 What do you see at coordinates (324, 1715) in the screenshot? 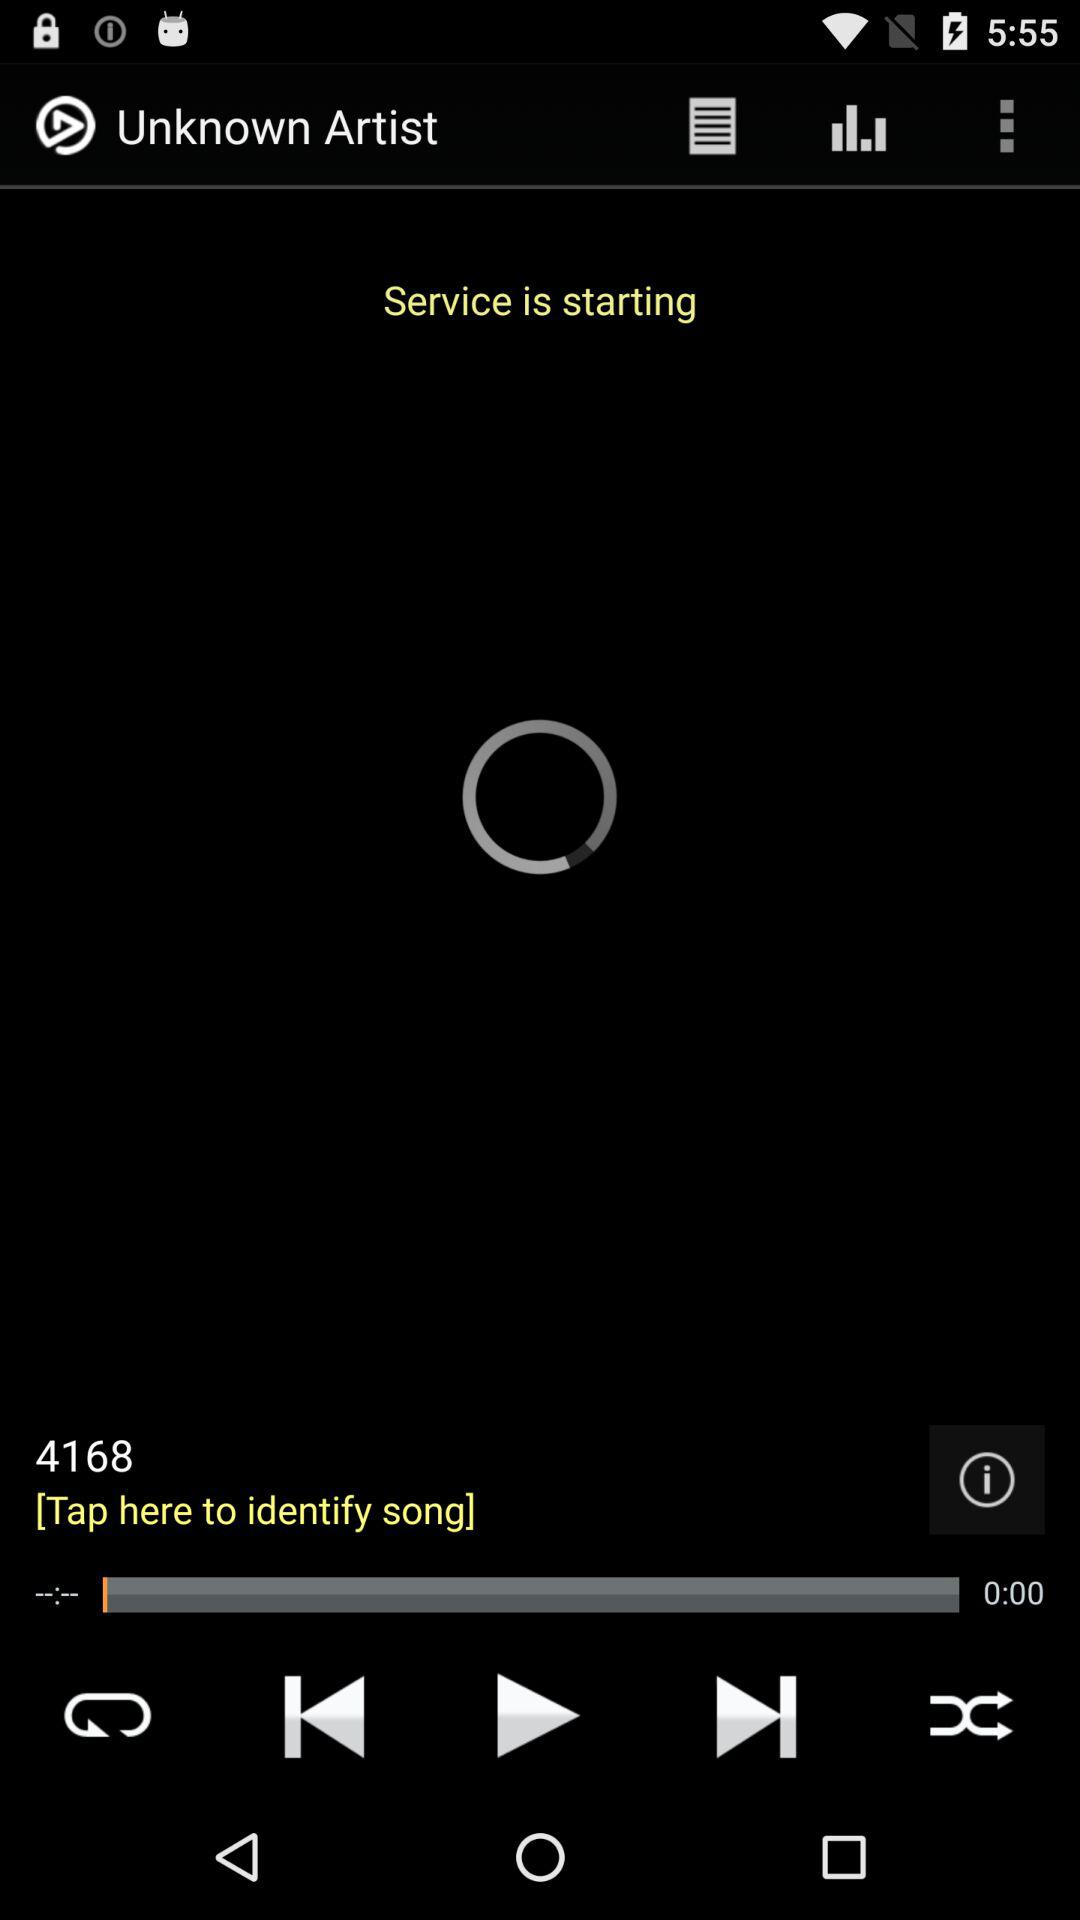
I see `play the first` at bounding box center [324, 1715].